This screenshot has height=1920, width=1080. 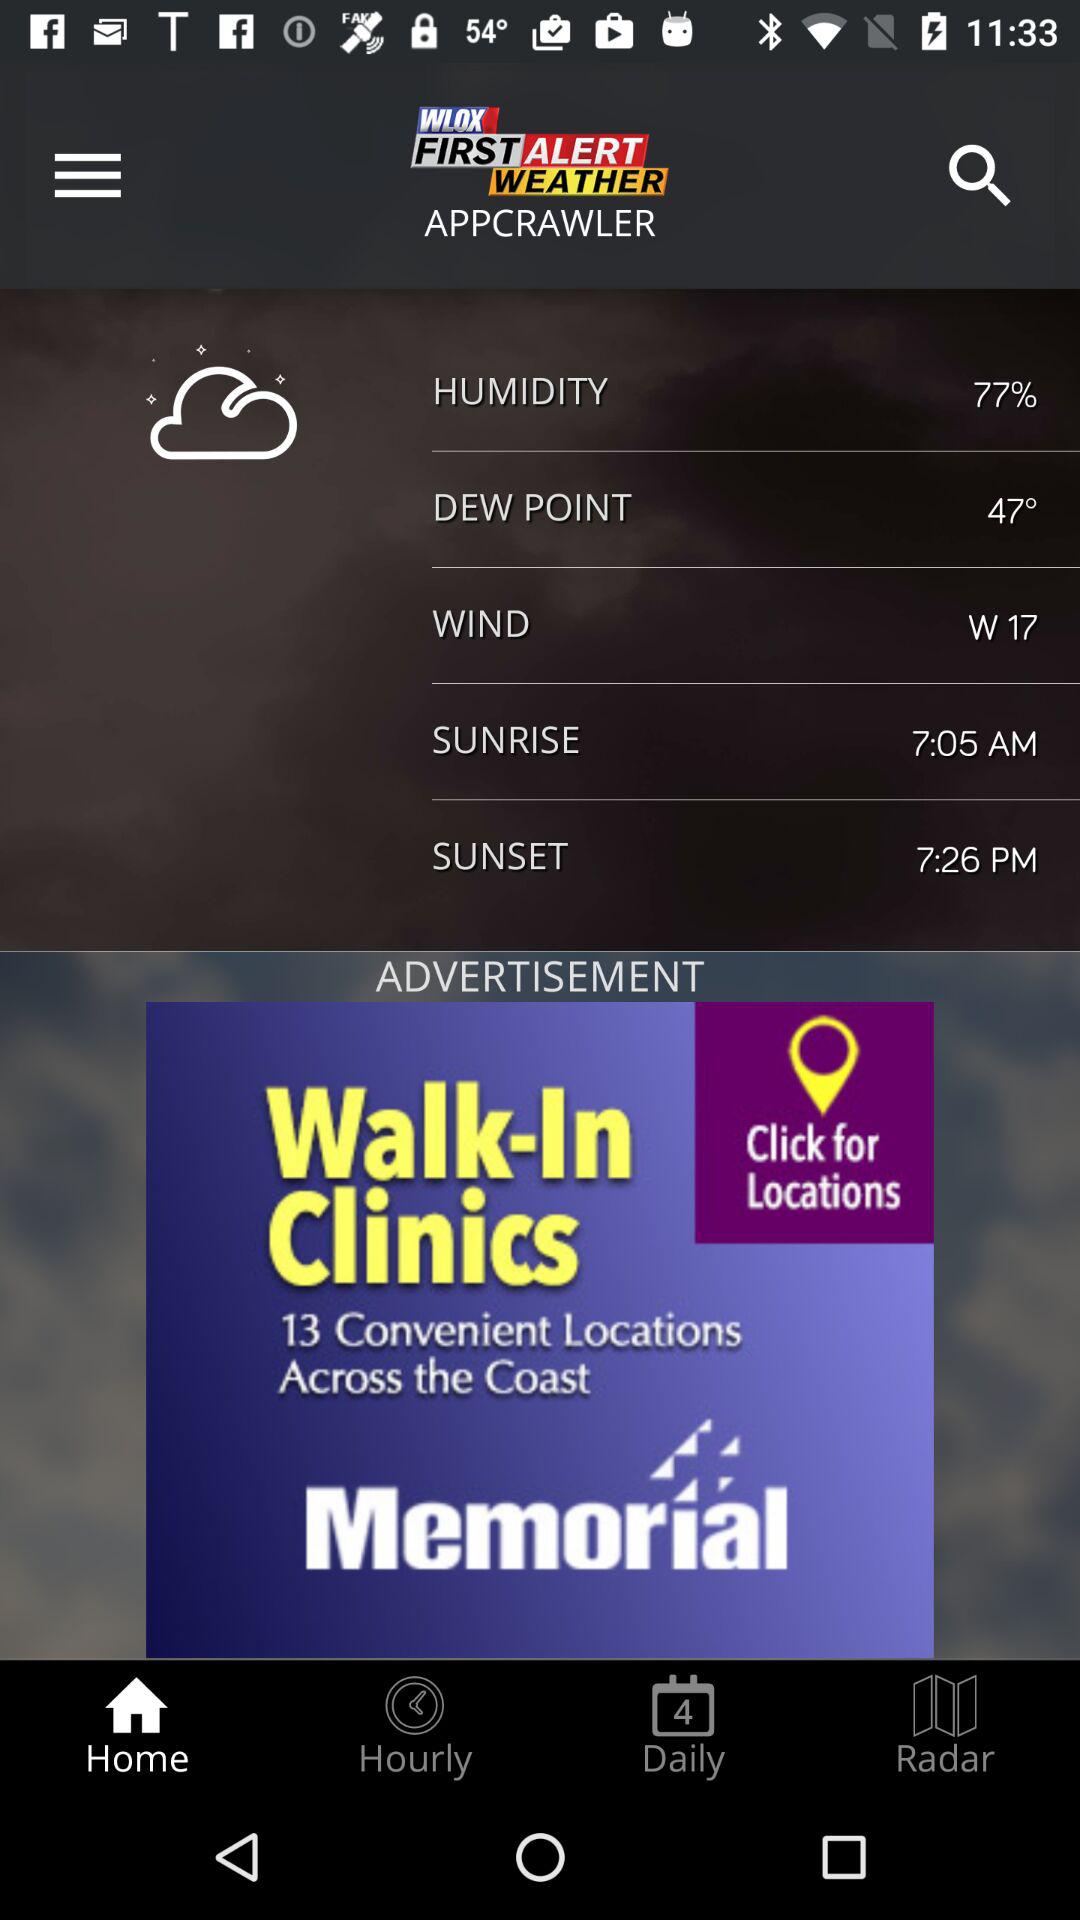 What do you see at coordinates (414, 1726) in the screenshot?
I see `click radio button next to home radio button` at bounding box center [414, 1726].